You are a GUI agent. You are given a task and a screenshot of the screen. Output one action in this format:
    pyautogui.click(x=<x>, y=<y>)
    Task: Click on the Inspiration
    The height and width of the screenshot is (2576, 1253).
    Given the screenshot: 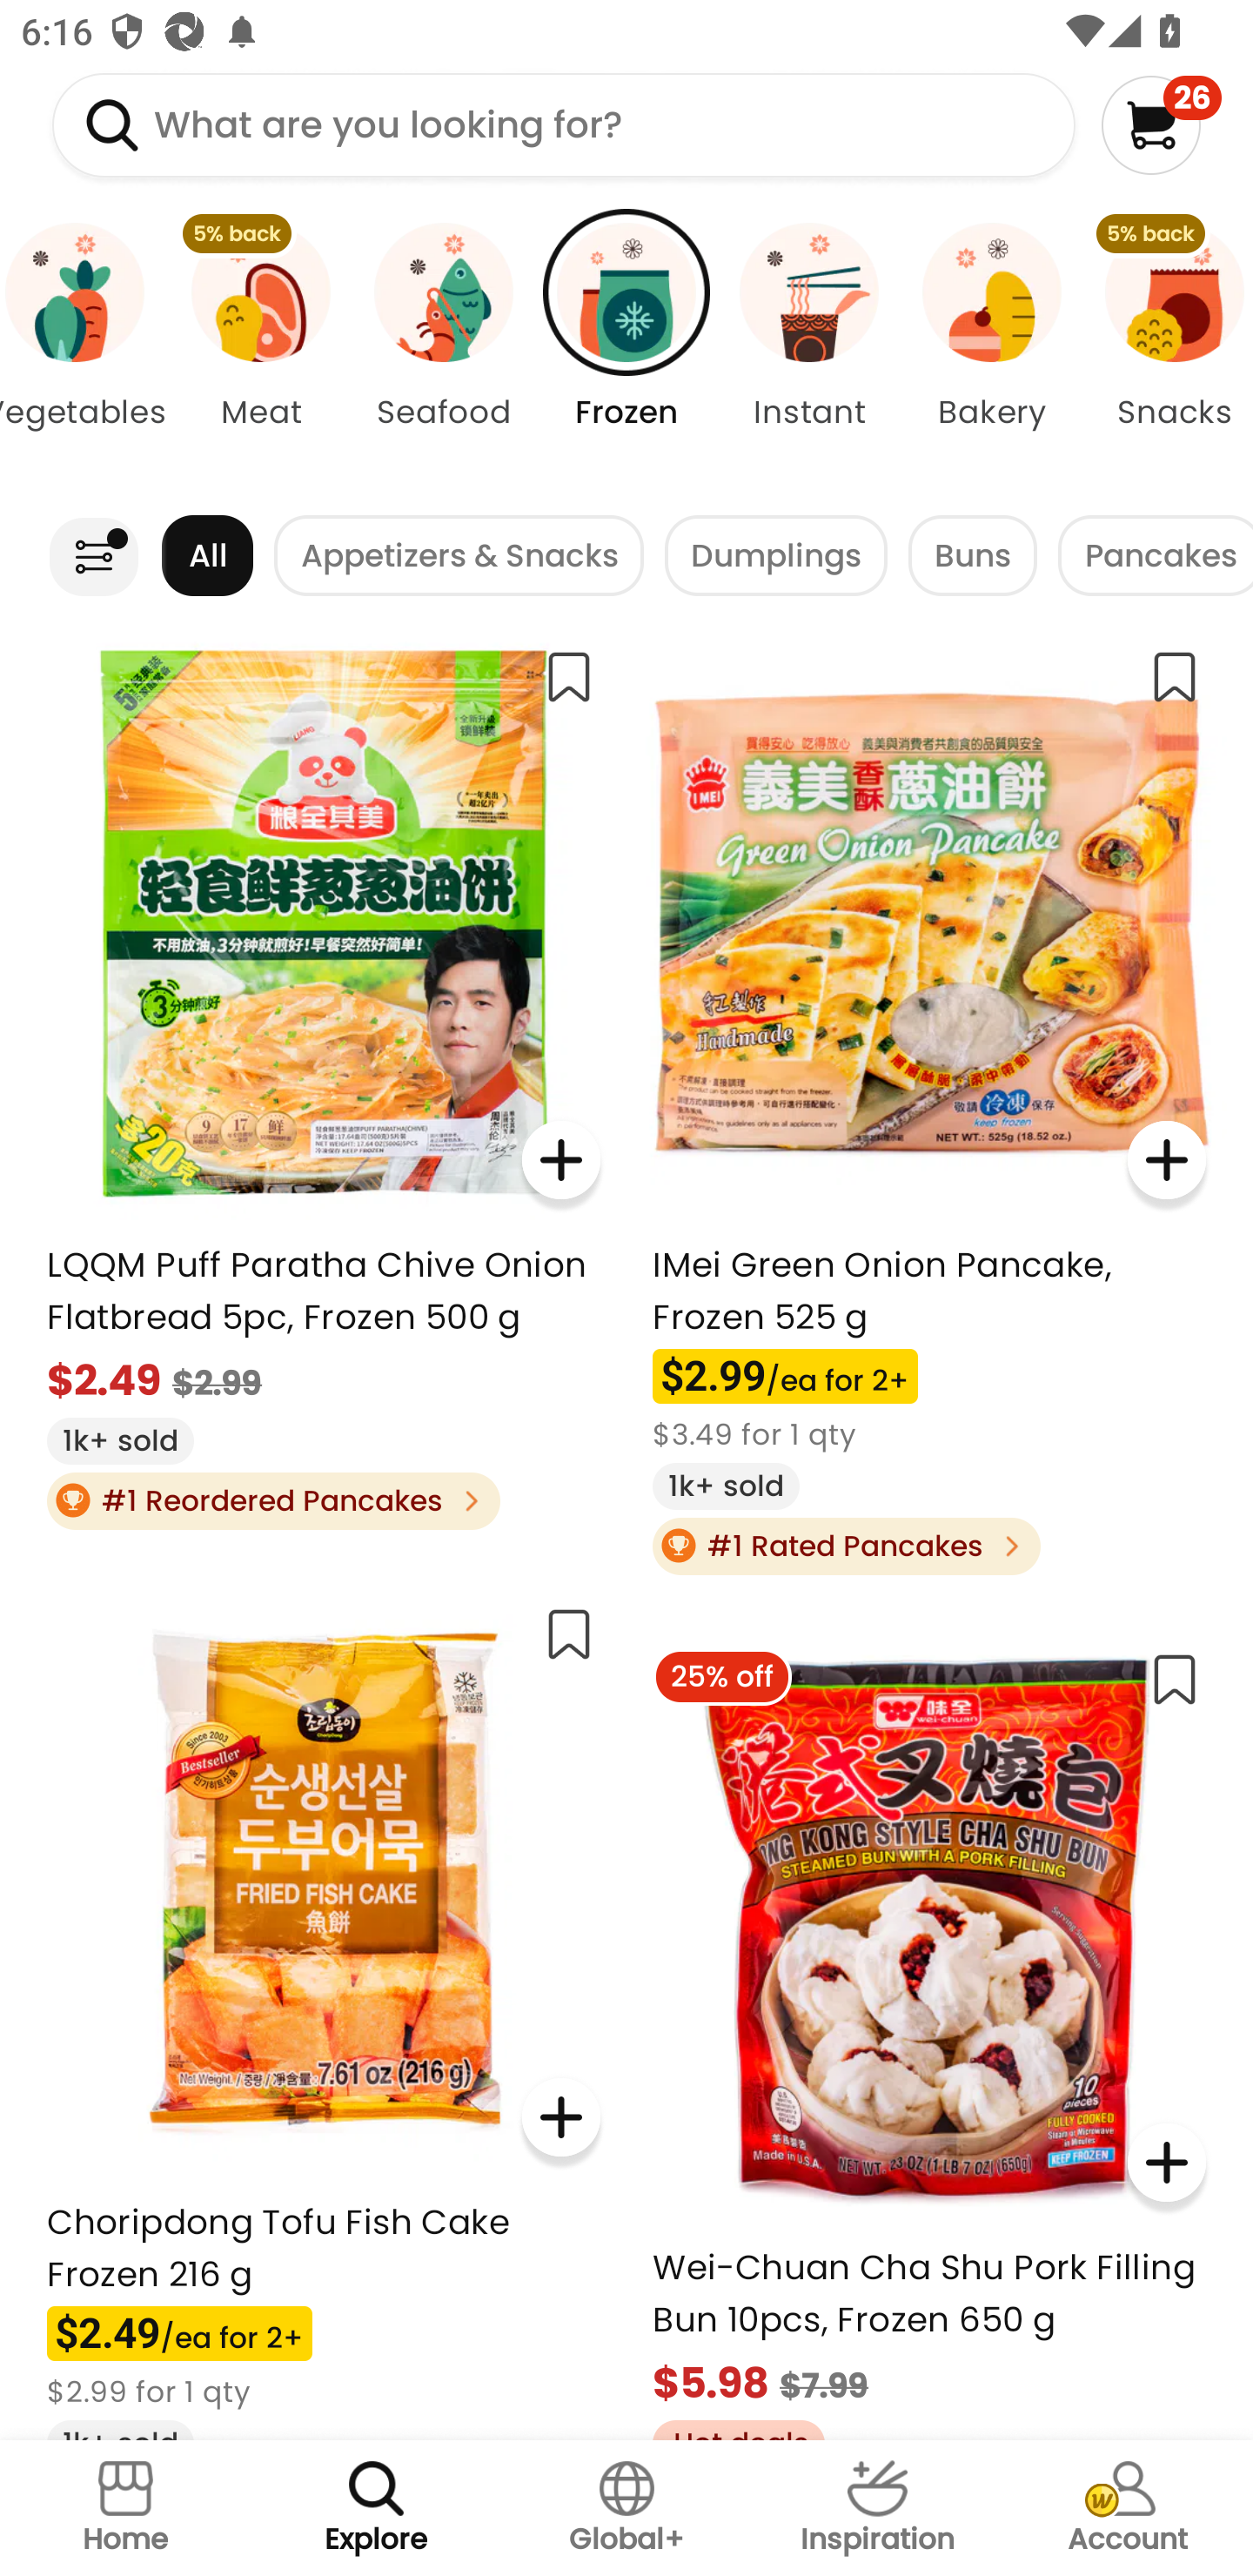 What is the action you would take?
    pyautogui.click(x=877, y=2508)
    